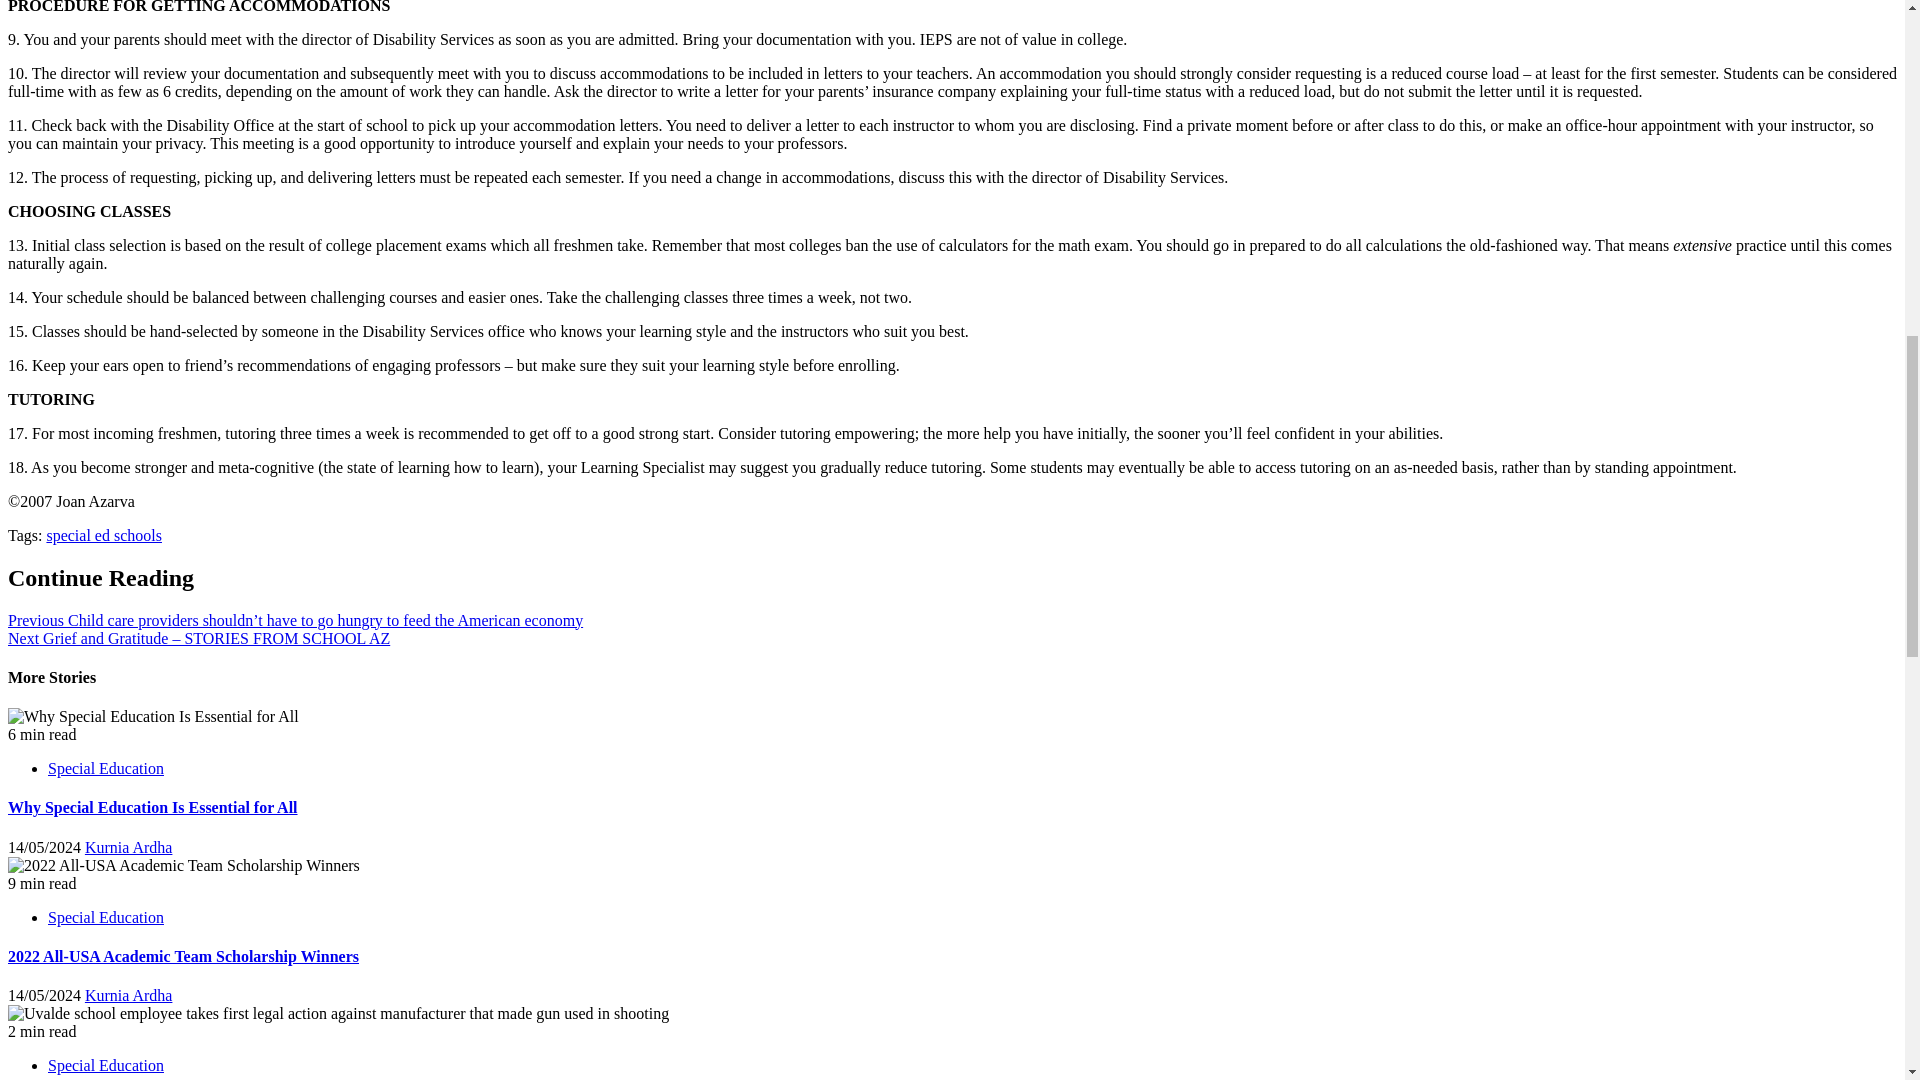  What do you see at coordinates (153, 716) in the screenshot?
I see `Why Special Education Is Essential for All` at bounding box center [153, 716].